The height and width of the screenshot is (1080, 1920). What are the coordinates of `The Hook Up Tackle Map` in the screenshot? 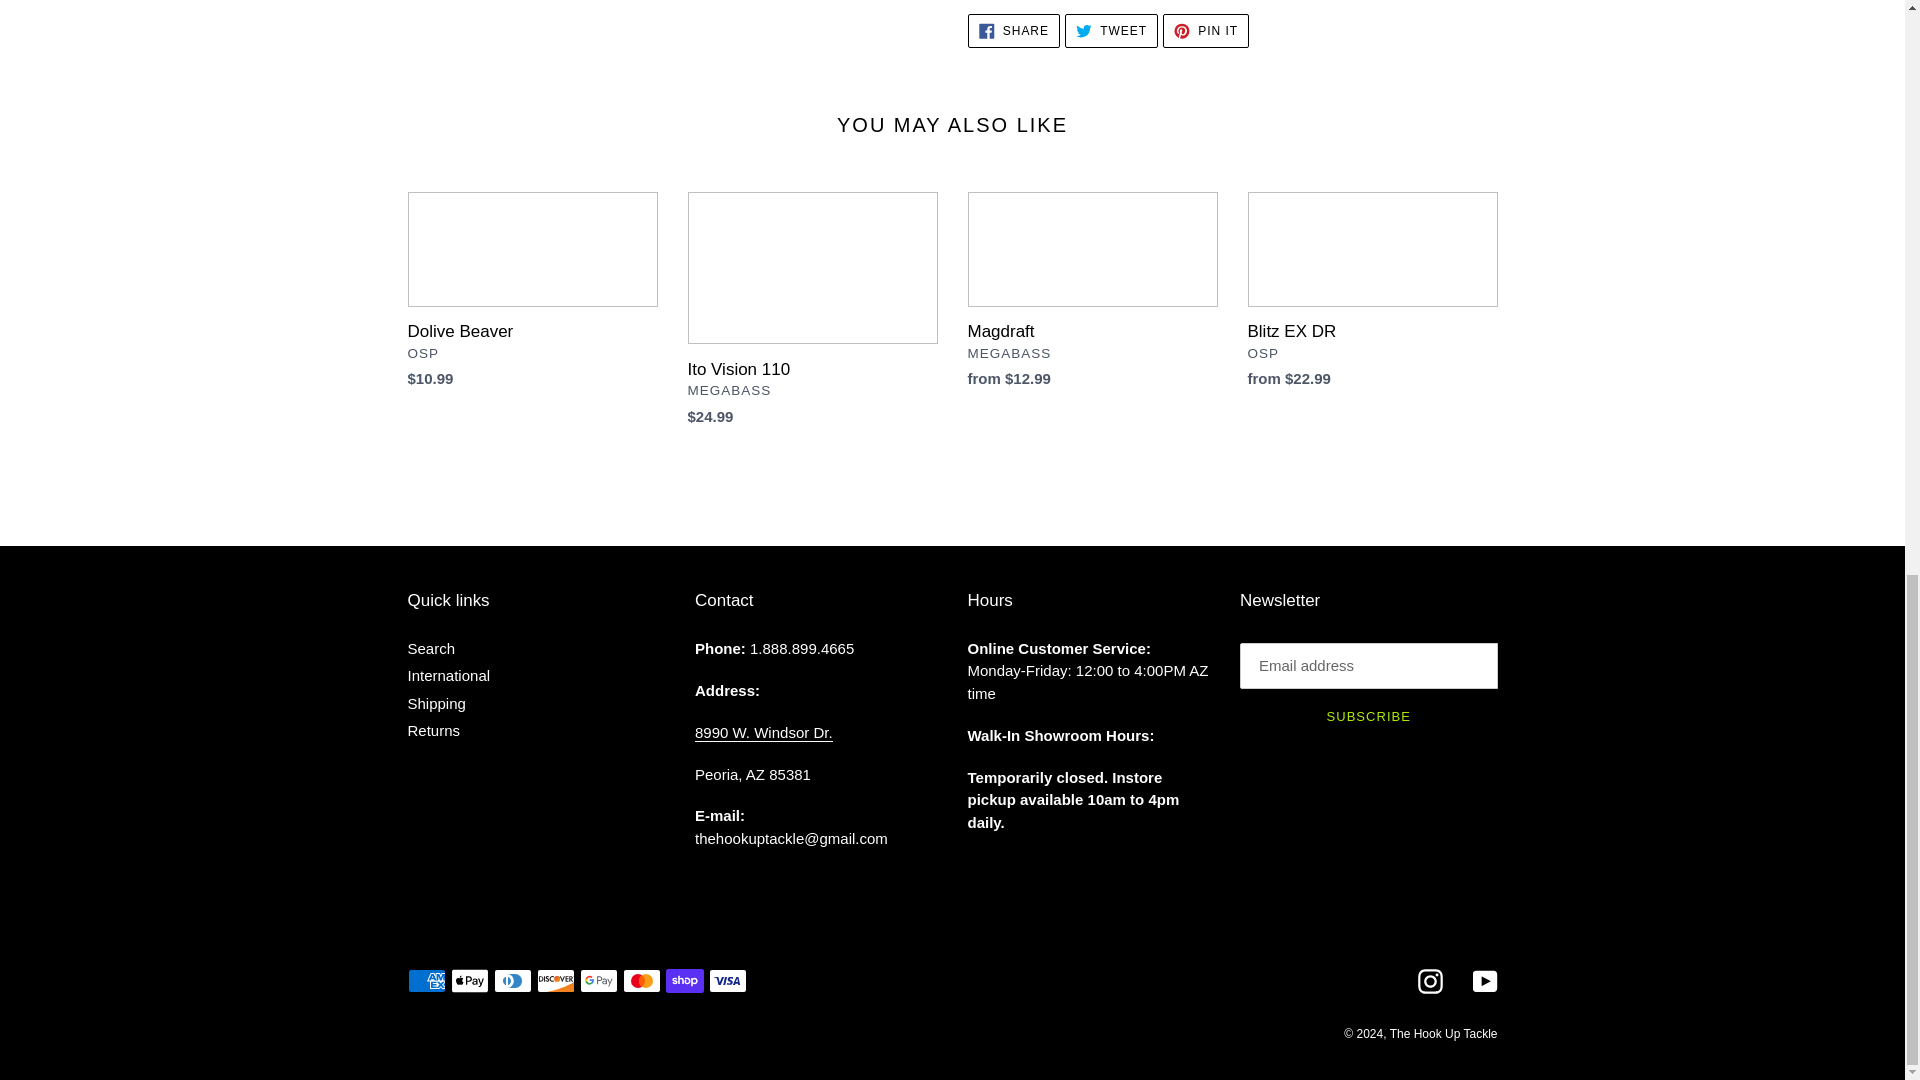 It's located at (764, 732).